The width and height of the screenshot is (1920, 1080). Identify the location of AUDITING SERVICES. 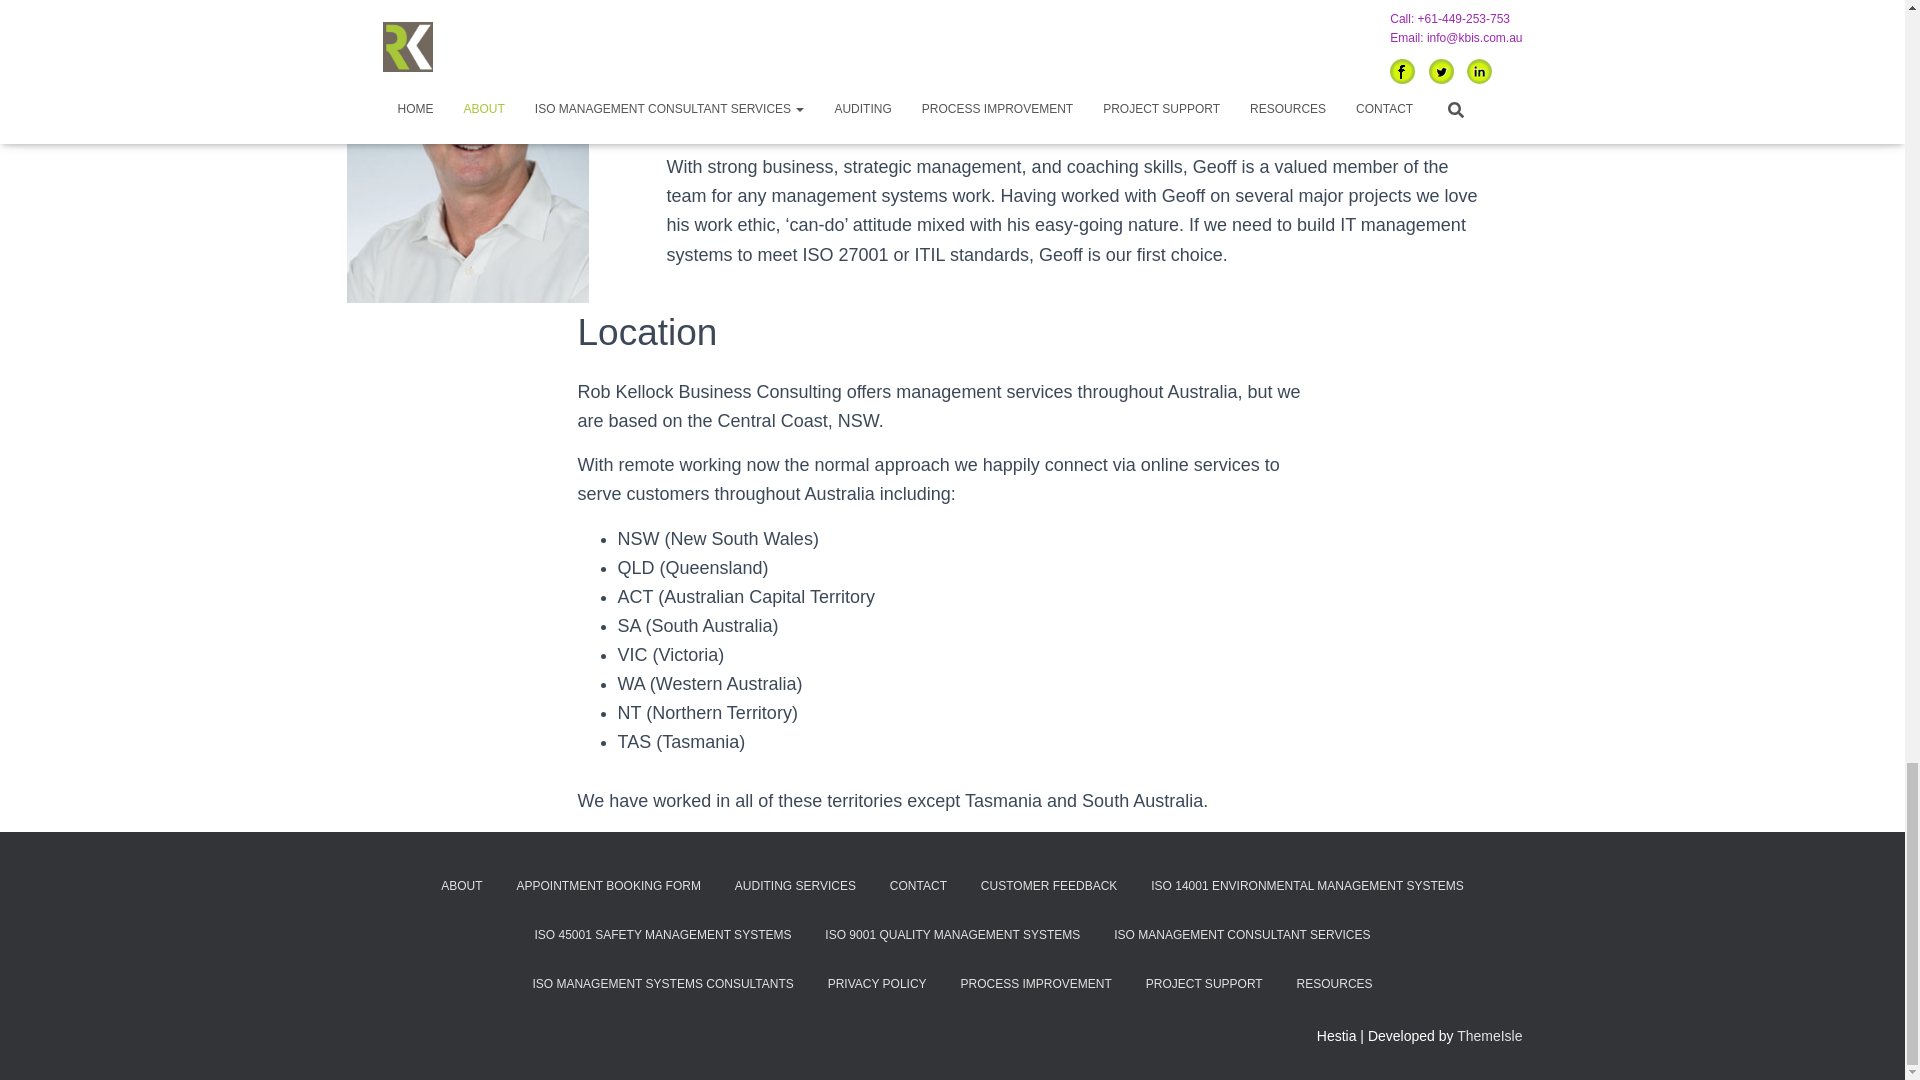
(796, 885).